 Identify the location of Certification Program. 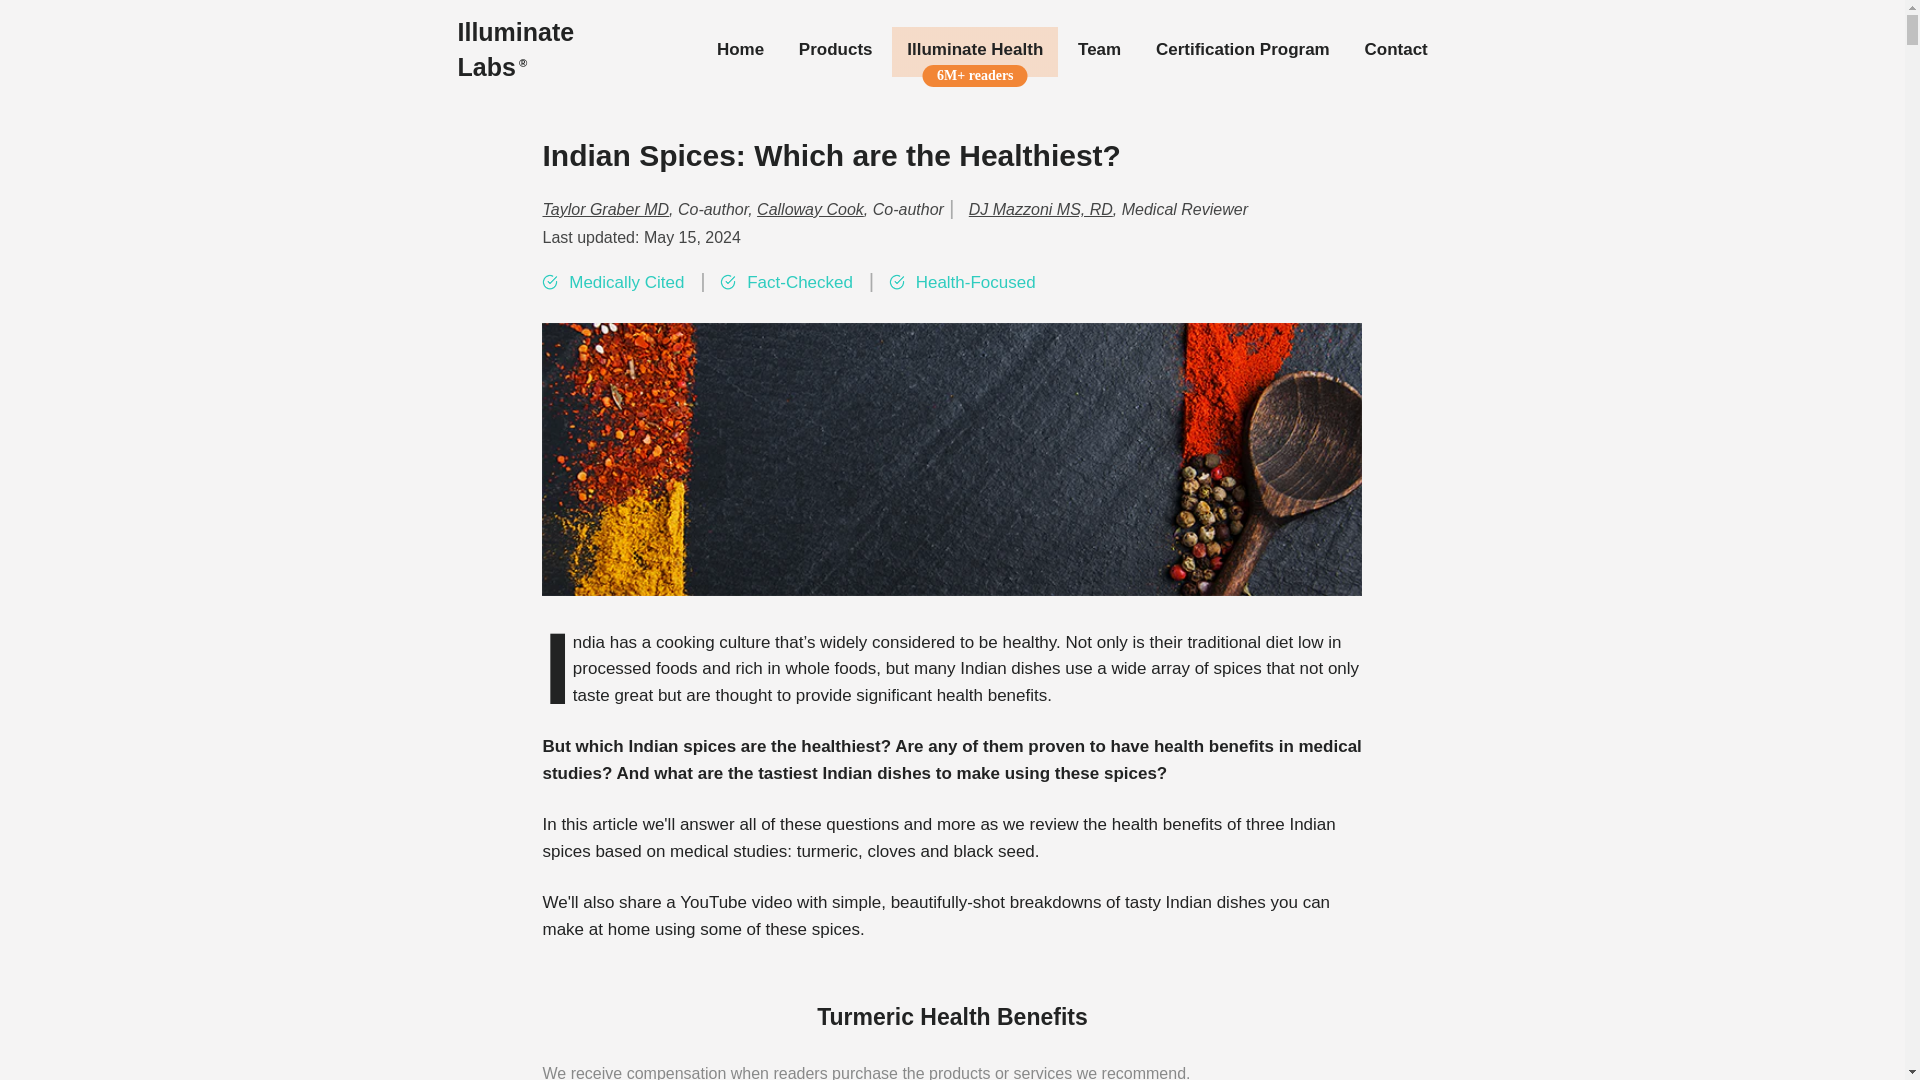
(1242, 50).